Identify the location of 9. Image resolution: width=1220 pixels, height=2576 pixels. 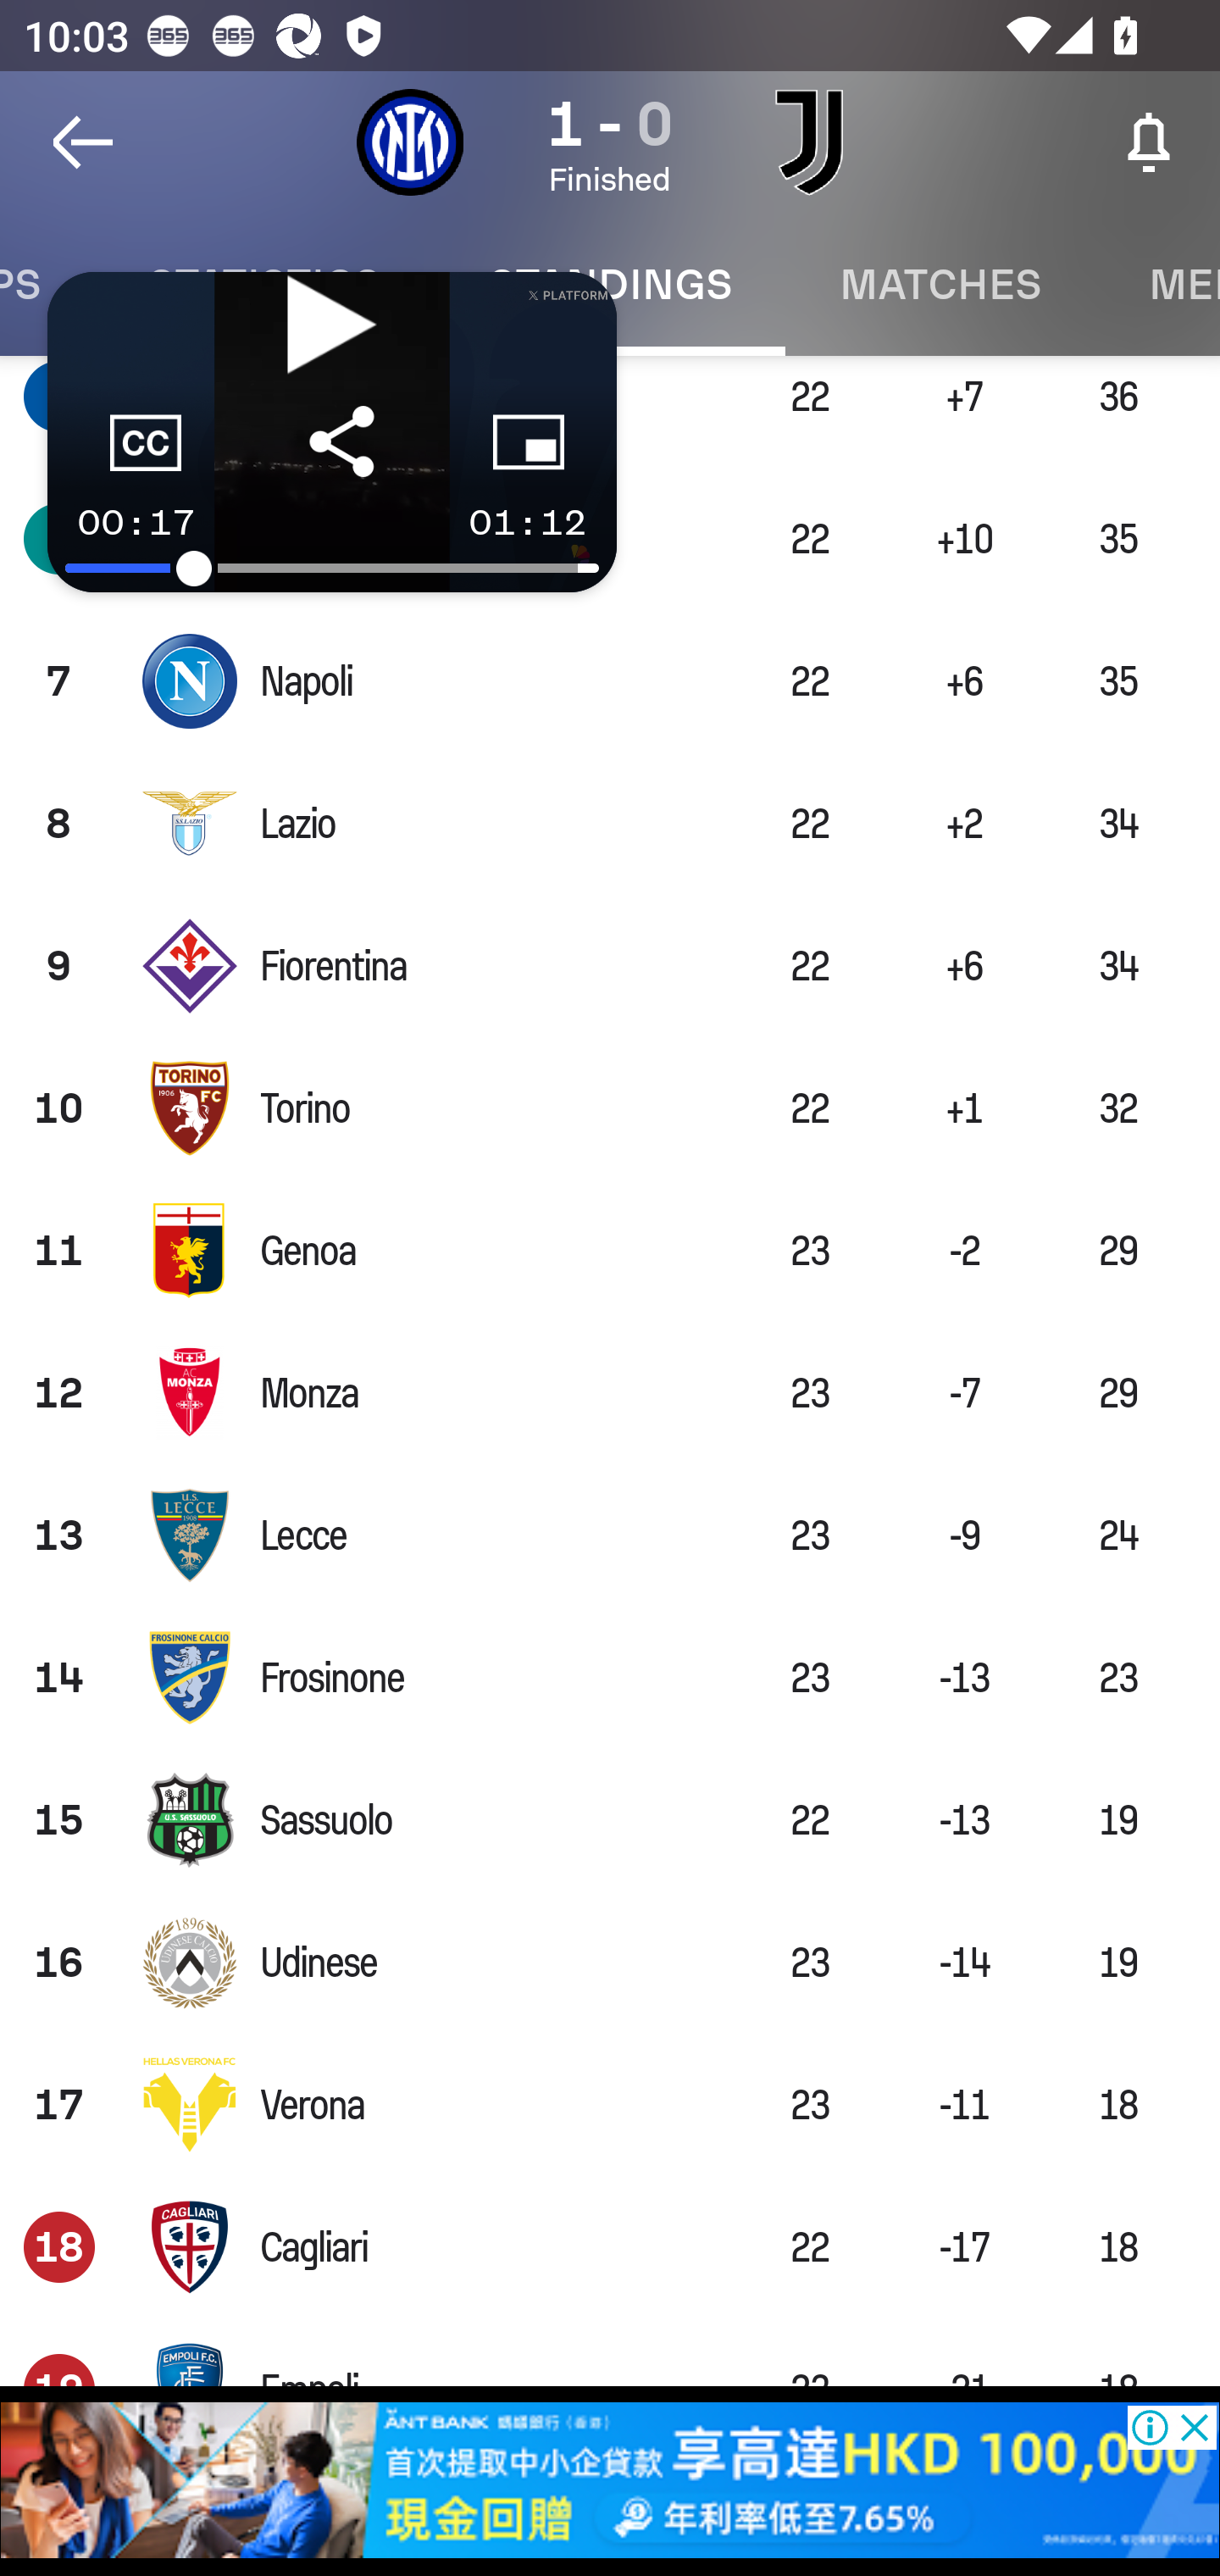
(59, 966).